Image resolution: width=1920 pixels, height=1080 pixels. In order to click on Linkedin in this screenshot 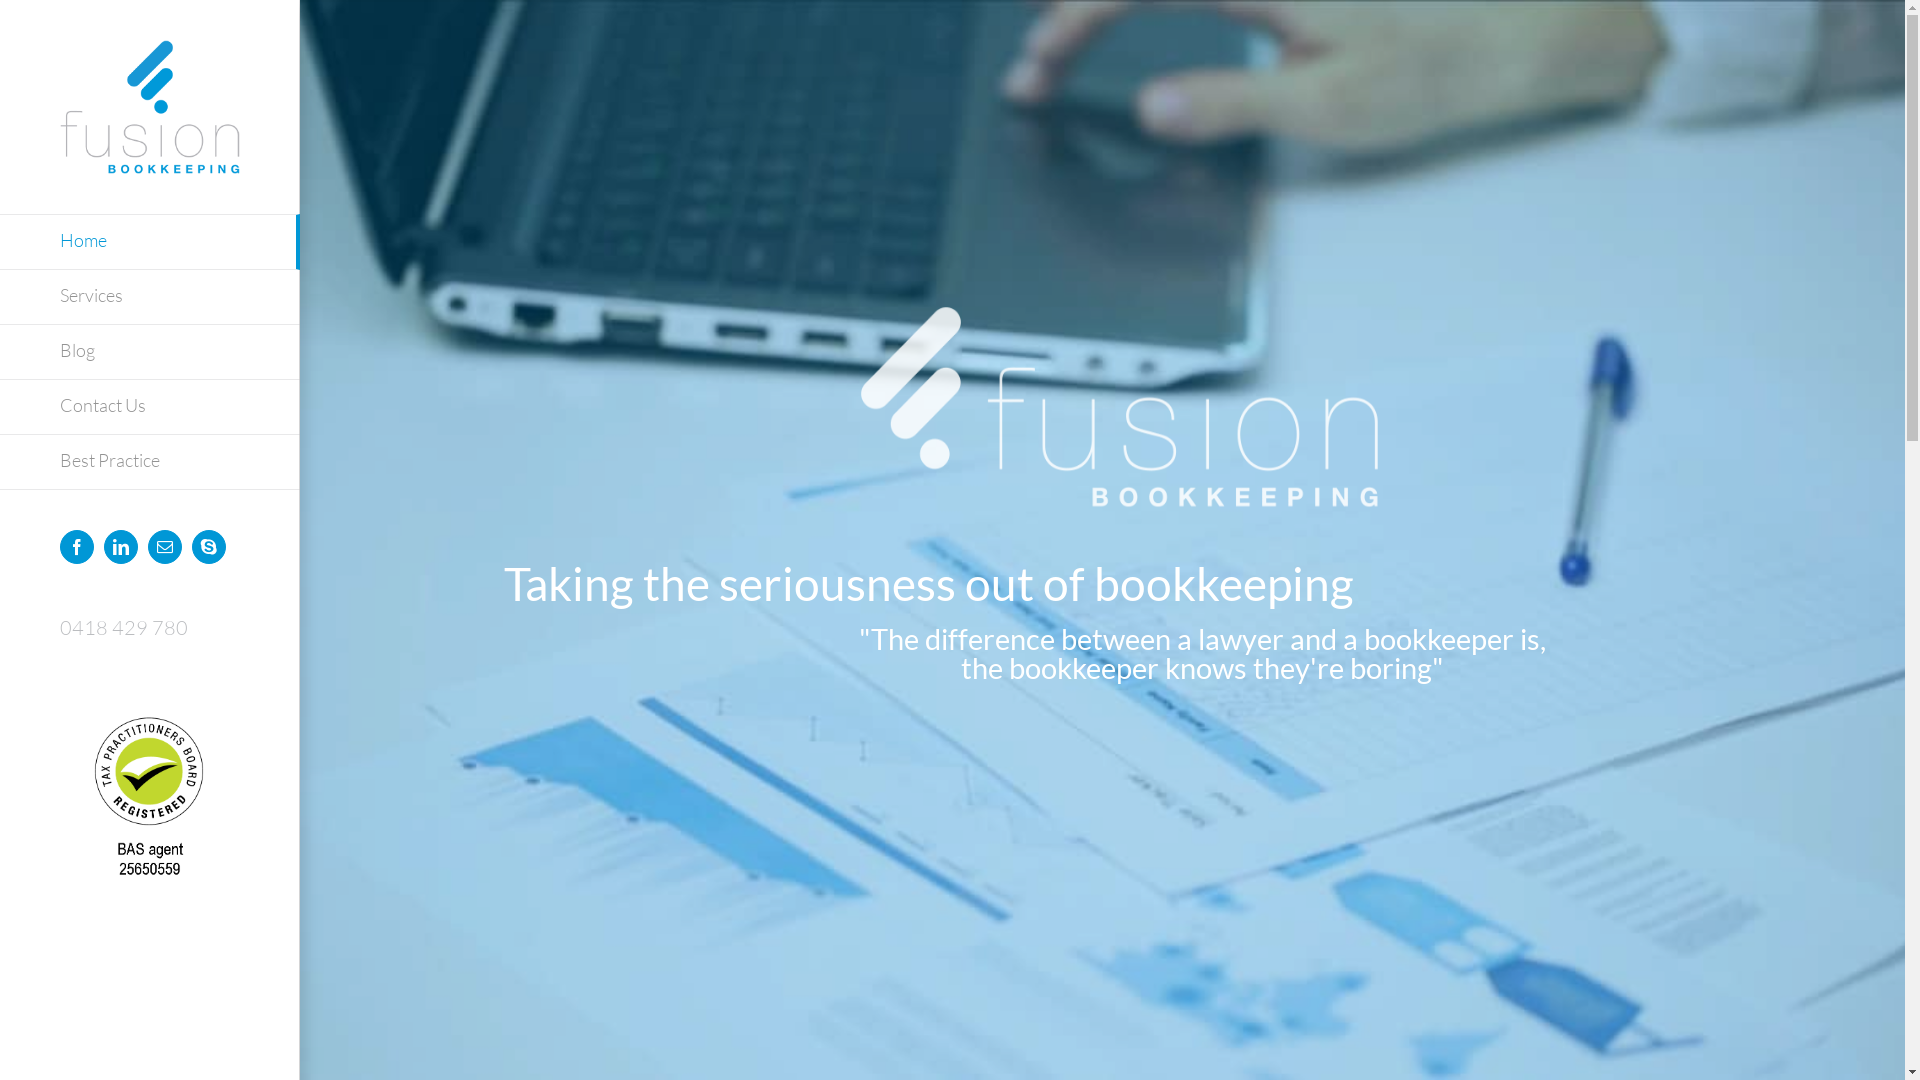, I will do `click(121, 547)`.